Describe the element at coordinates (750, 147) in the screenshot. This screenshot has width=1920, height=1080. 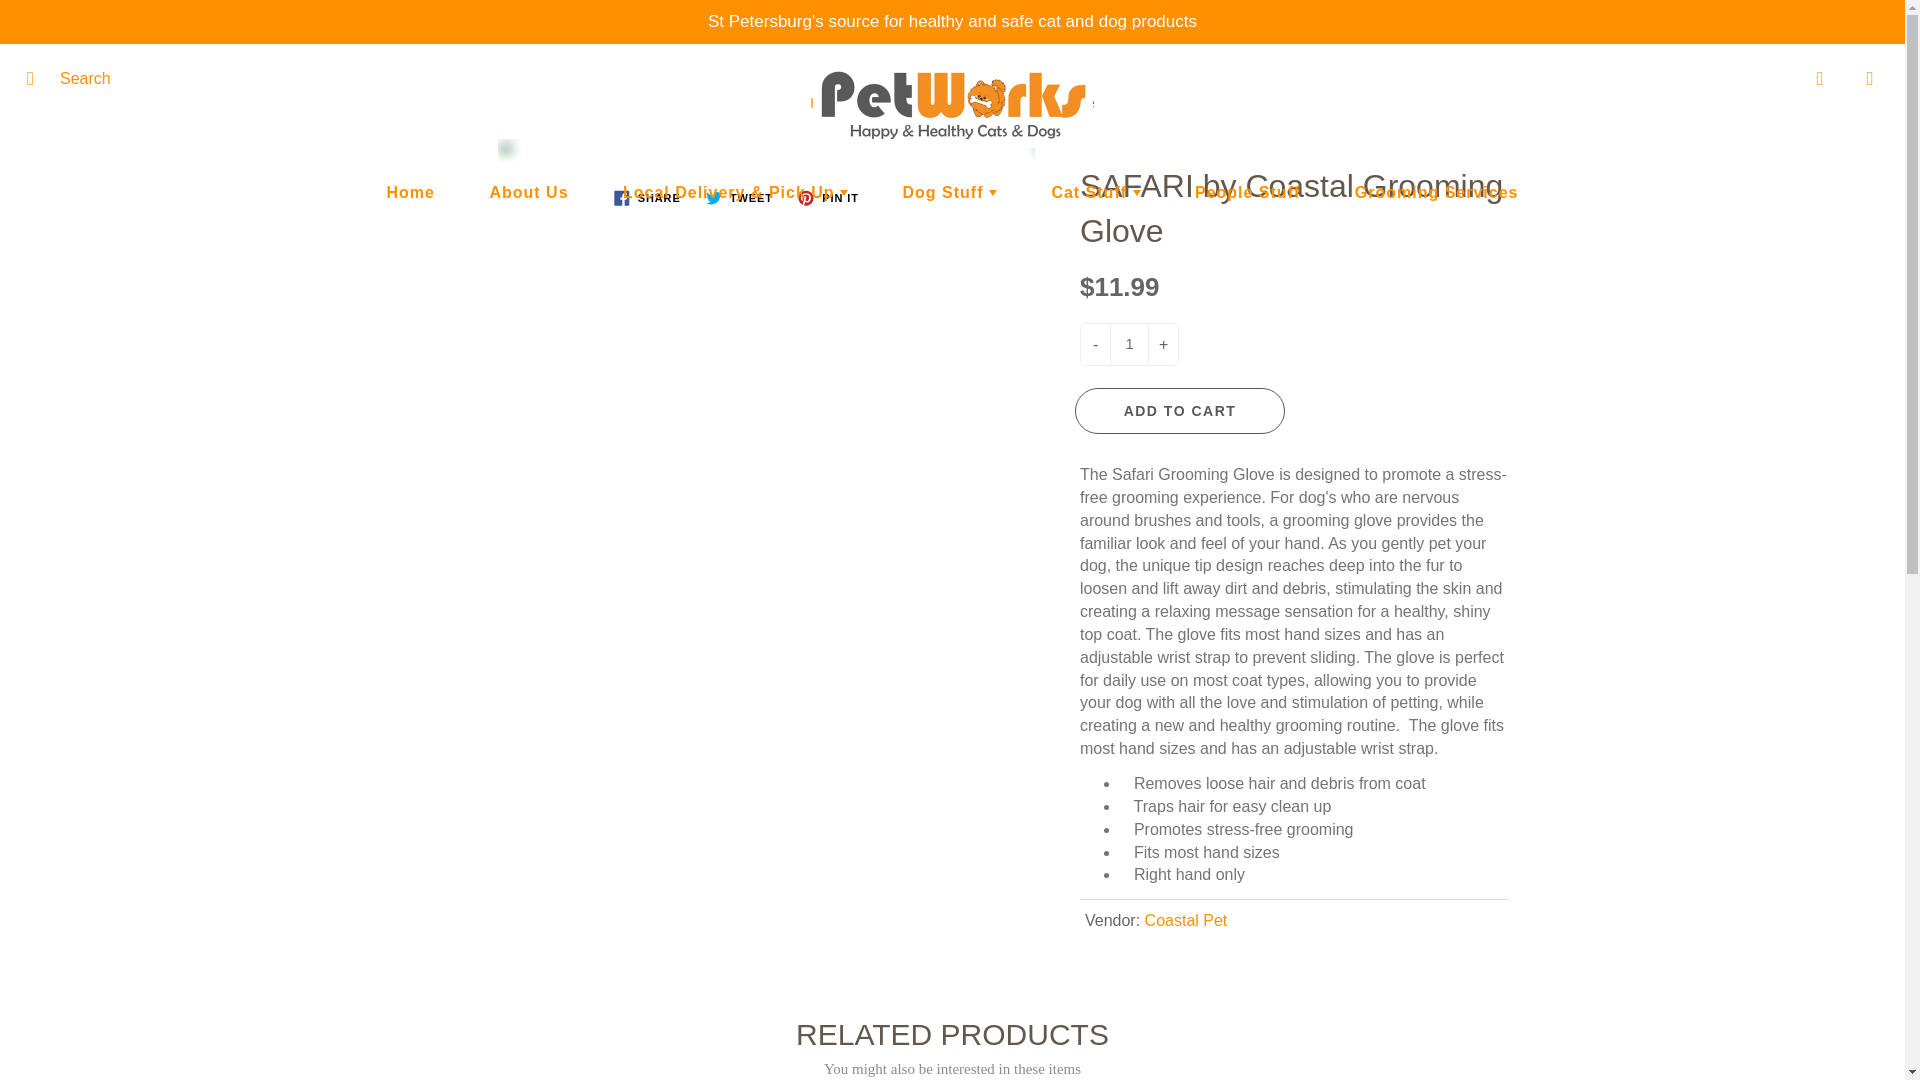
I see `SAFARI by Coastal Grooming Glove` at that location.